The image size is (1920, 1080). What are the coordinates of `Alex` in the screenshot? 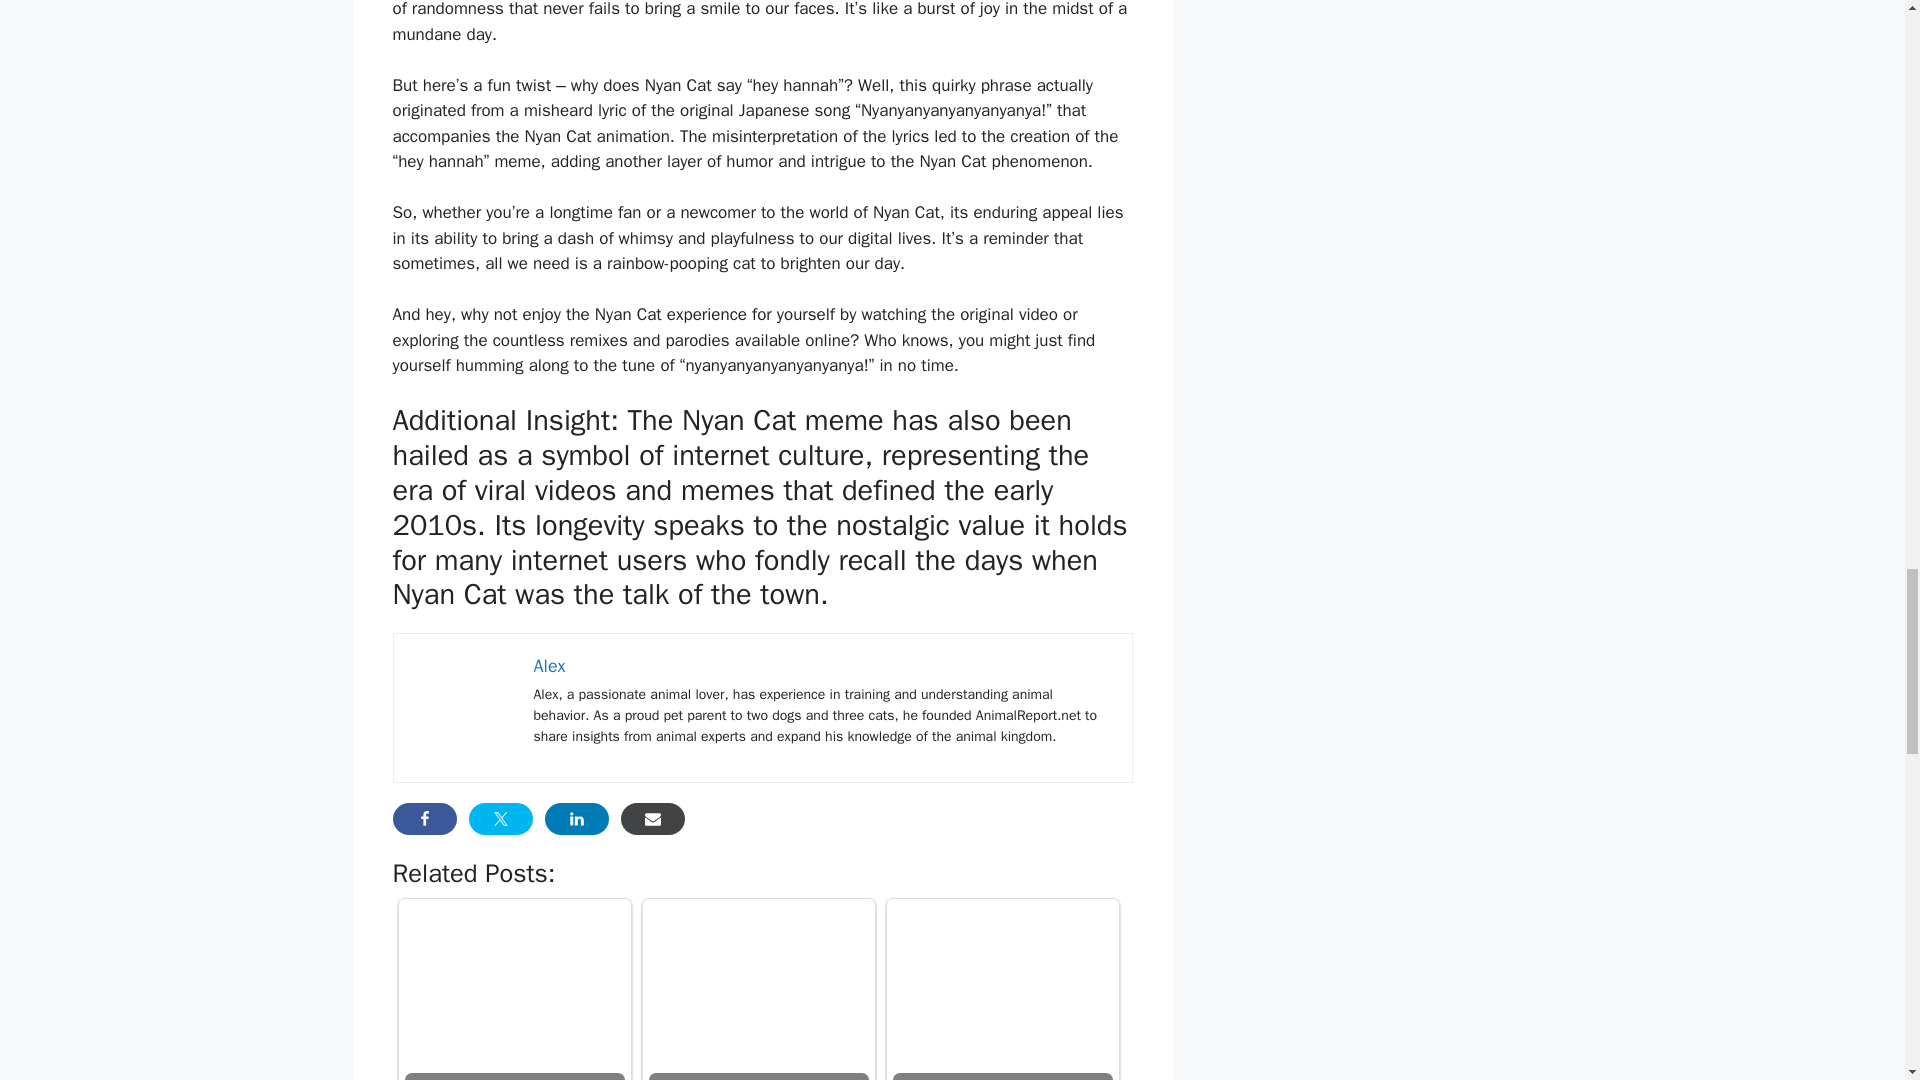 It's located at (550, 666).